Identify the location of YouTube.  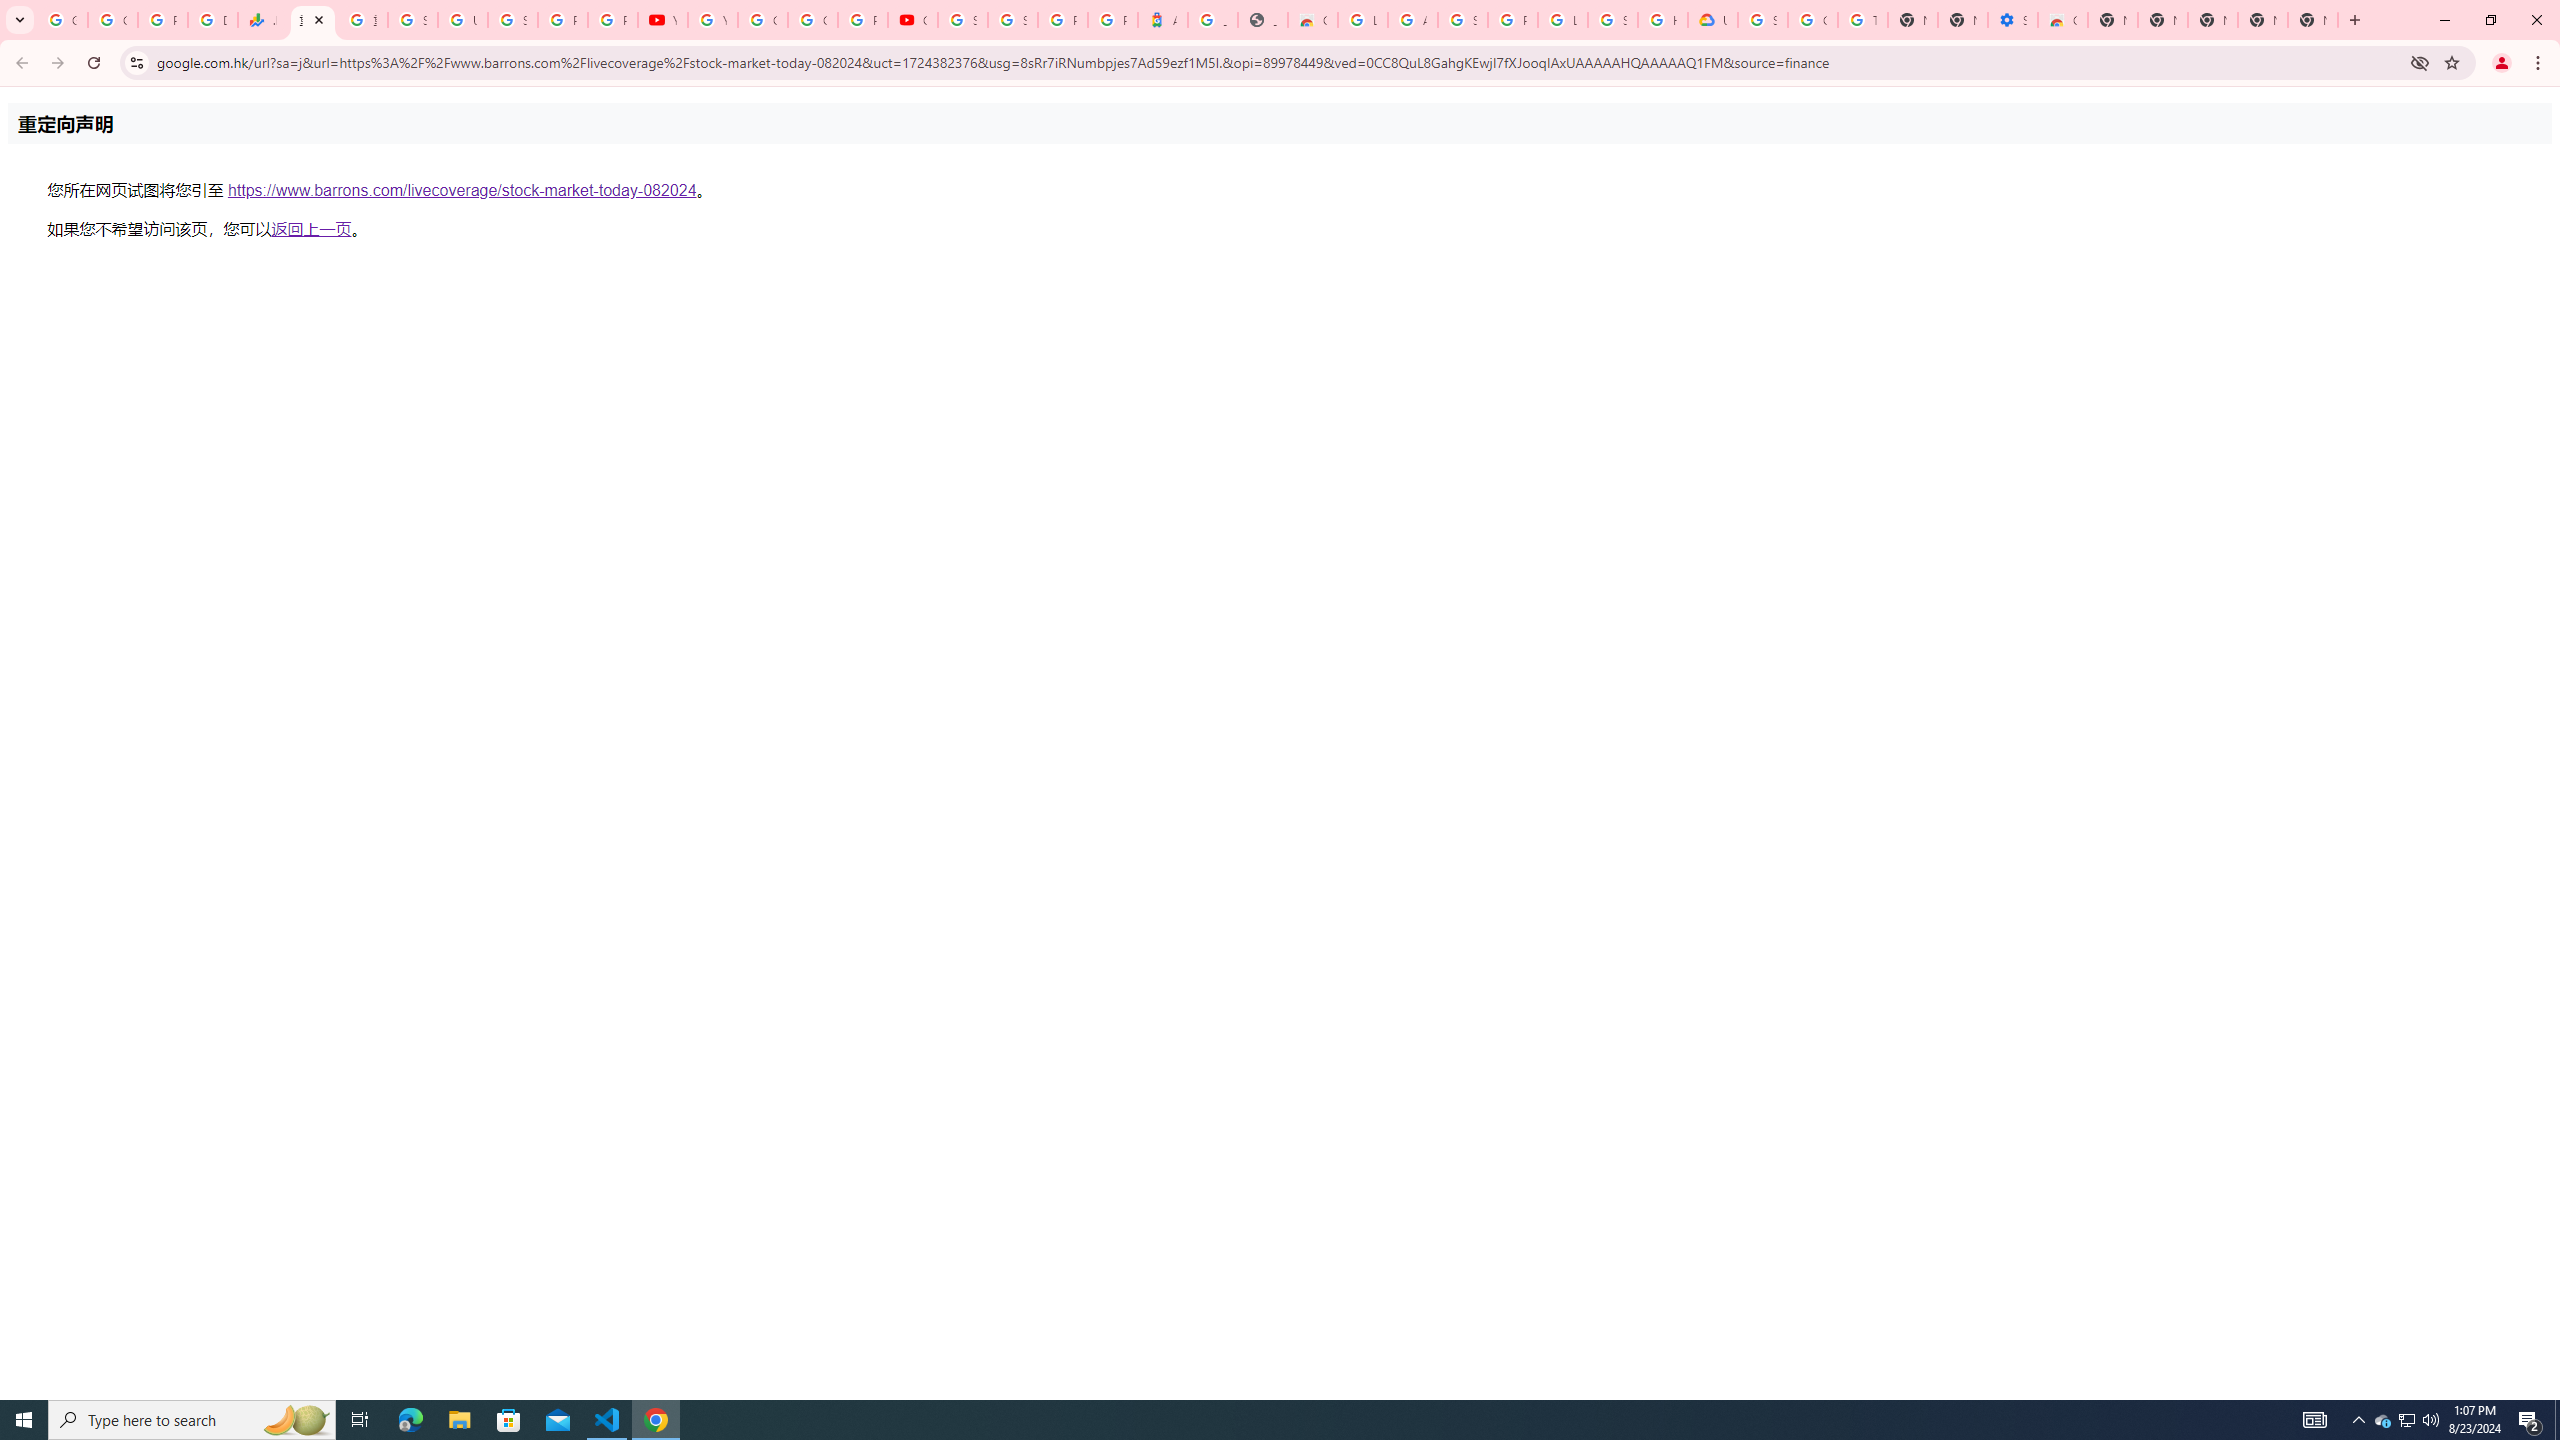
(662, 20).